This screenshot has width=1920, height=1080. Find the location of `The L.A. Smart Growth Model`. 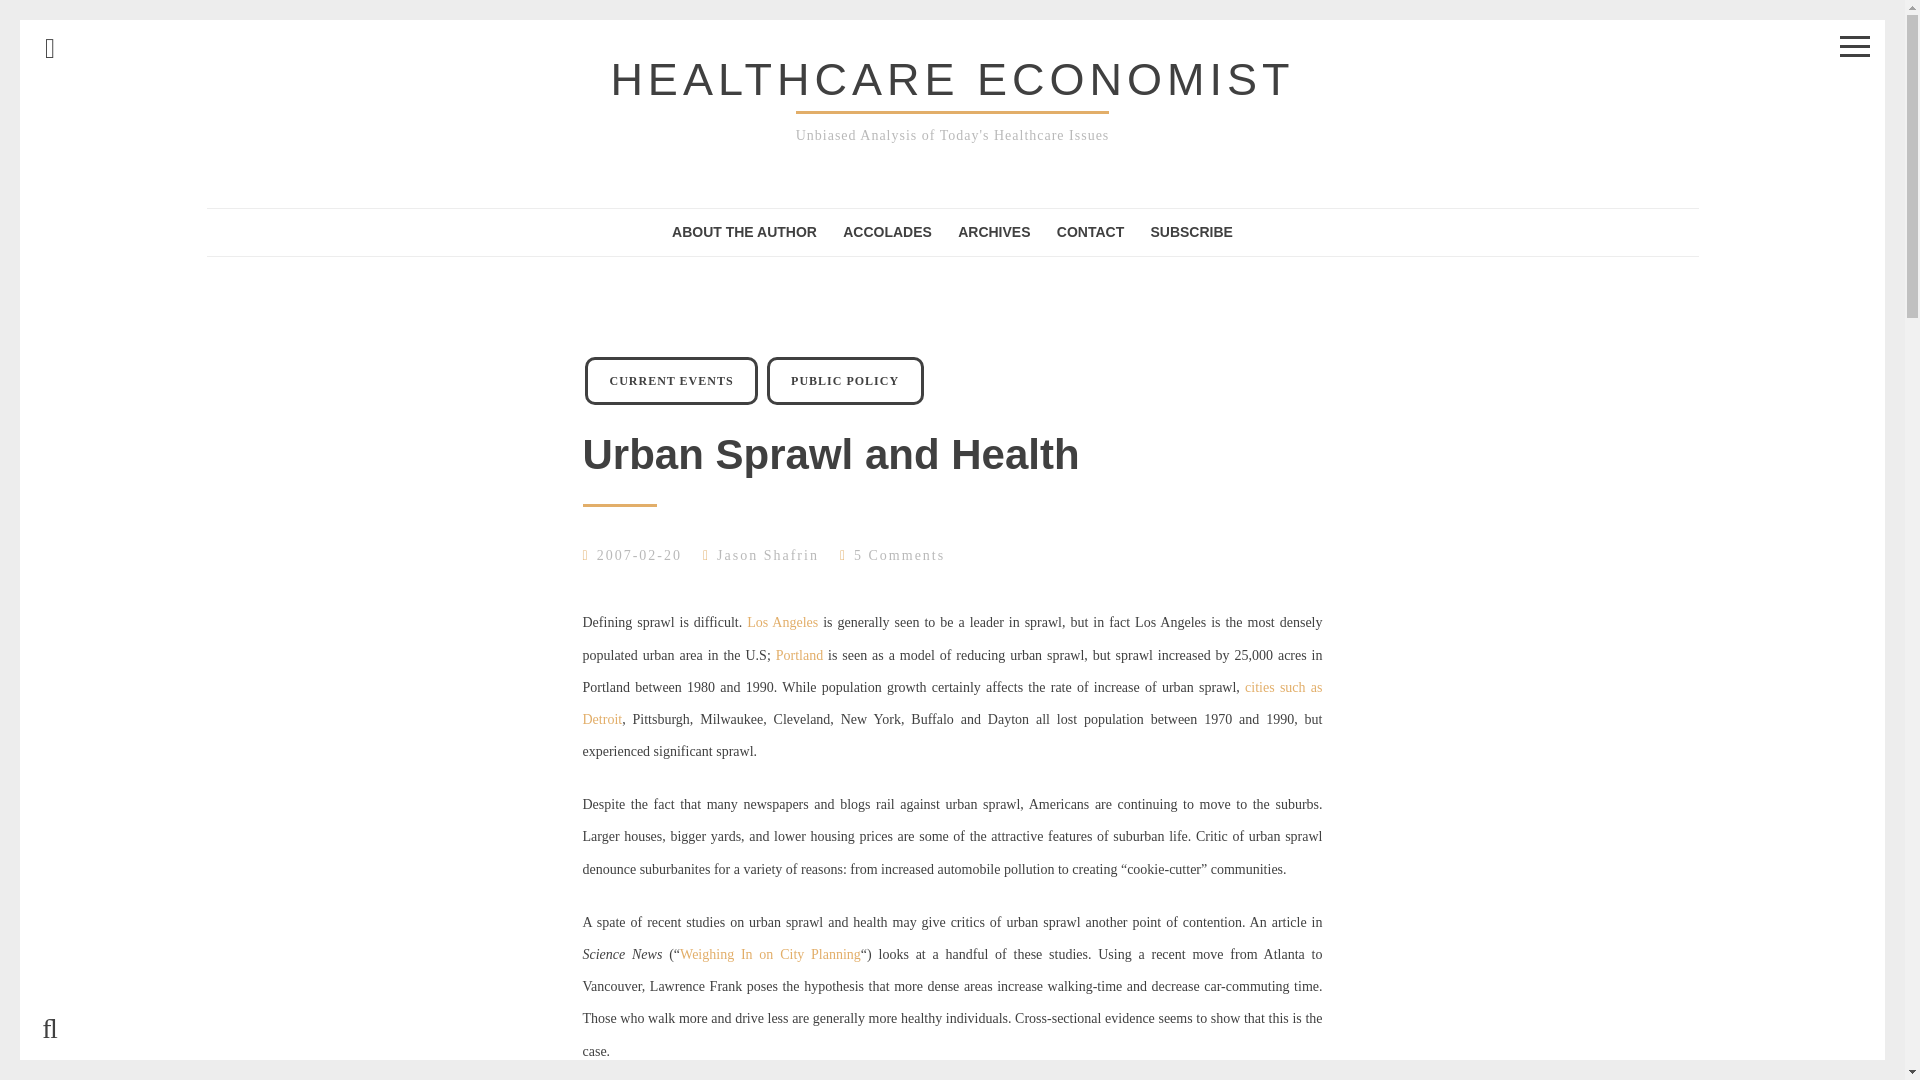

The L.A. Smart Growth Model is located at coordinates (782, 622).